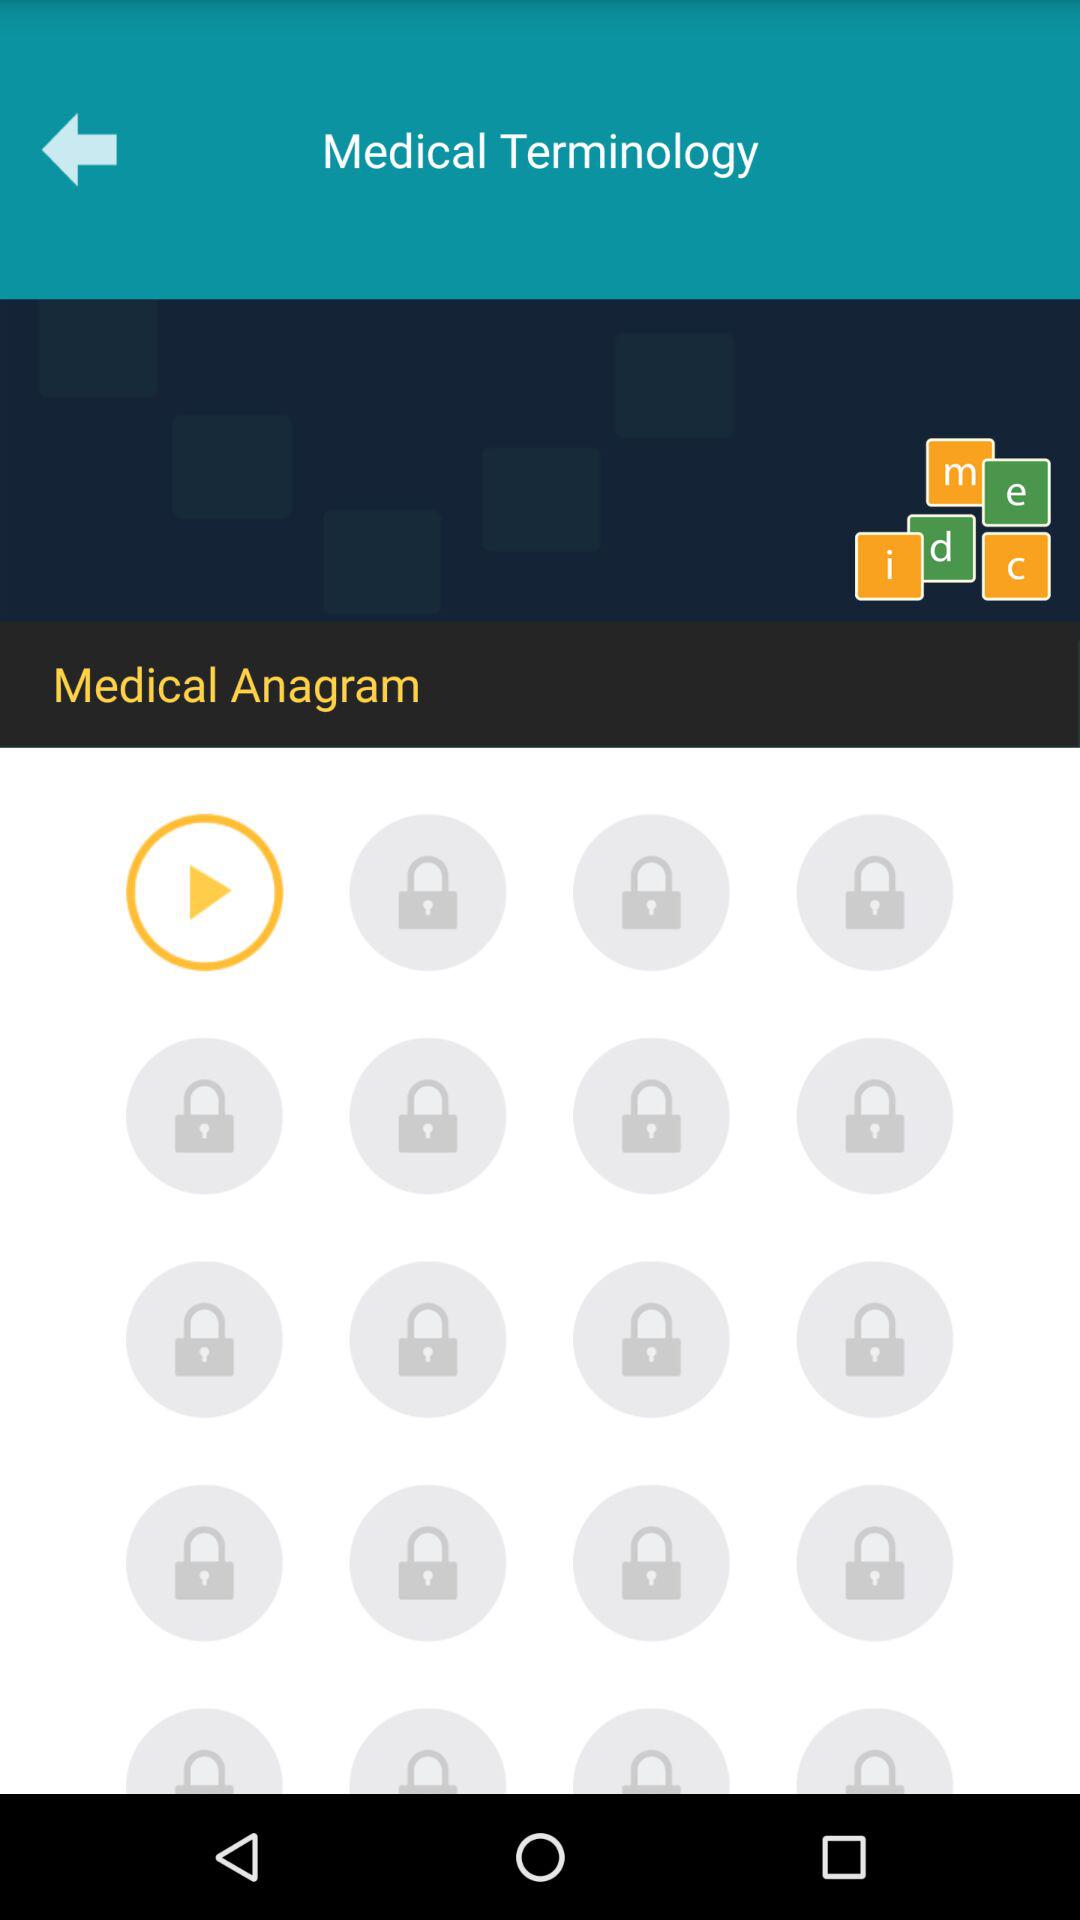  What do you see at coordinates (652, 1750) in the screenshot?
I see `locked content` at bounding box center [652, 1750].